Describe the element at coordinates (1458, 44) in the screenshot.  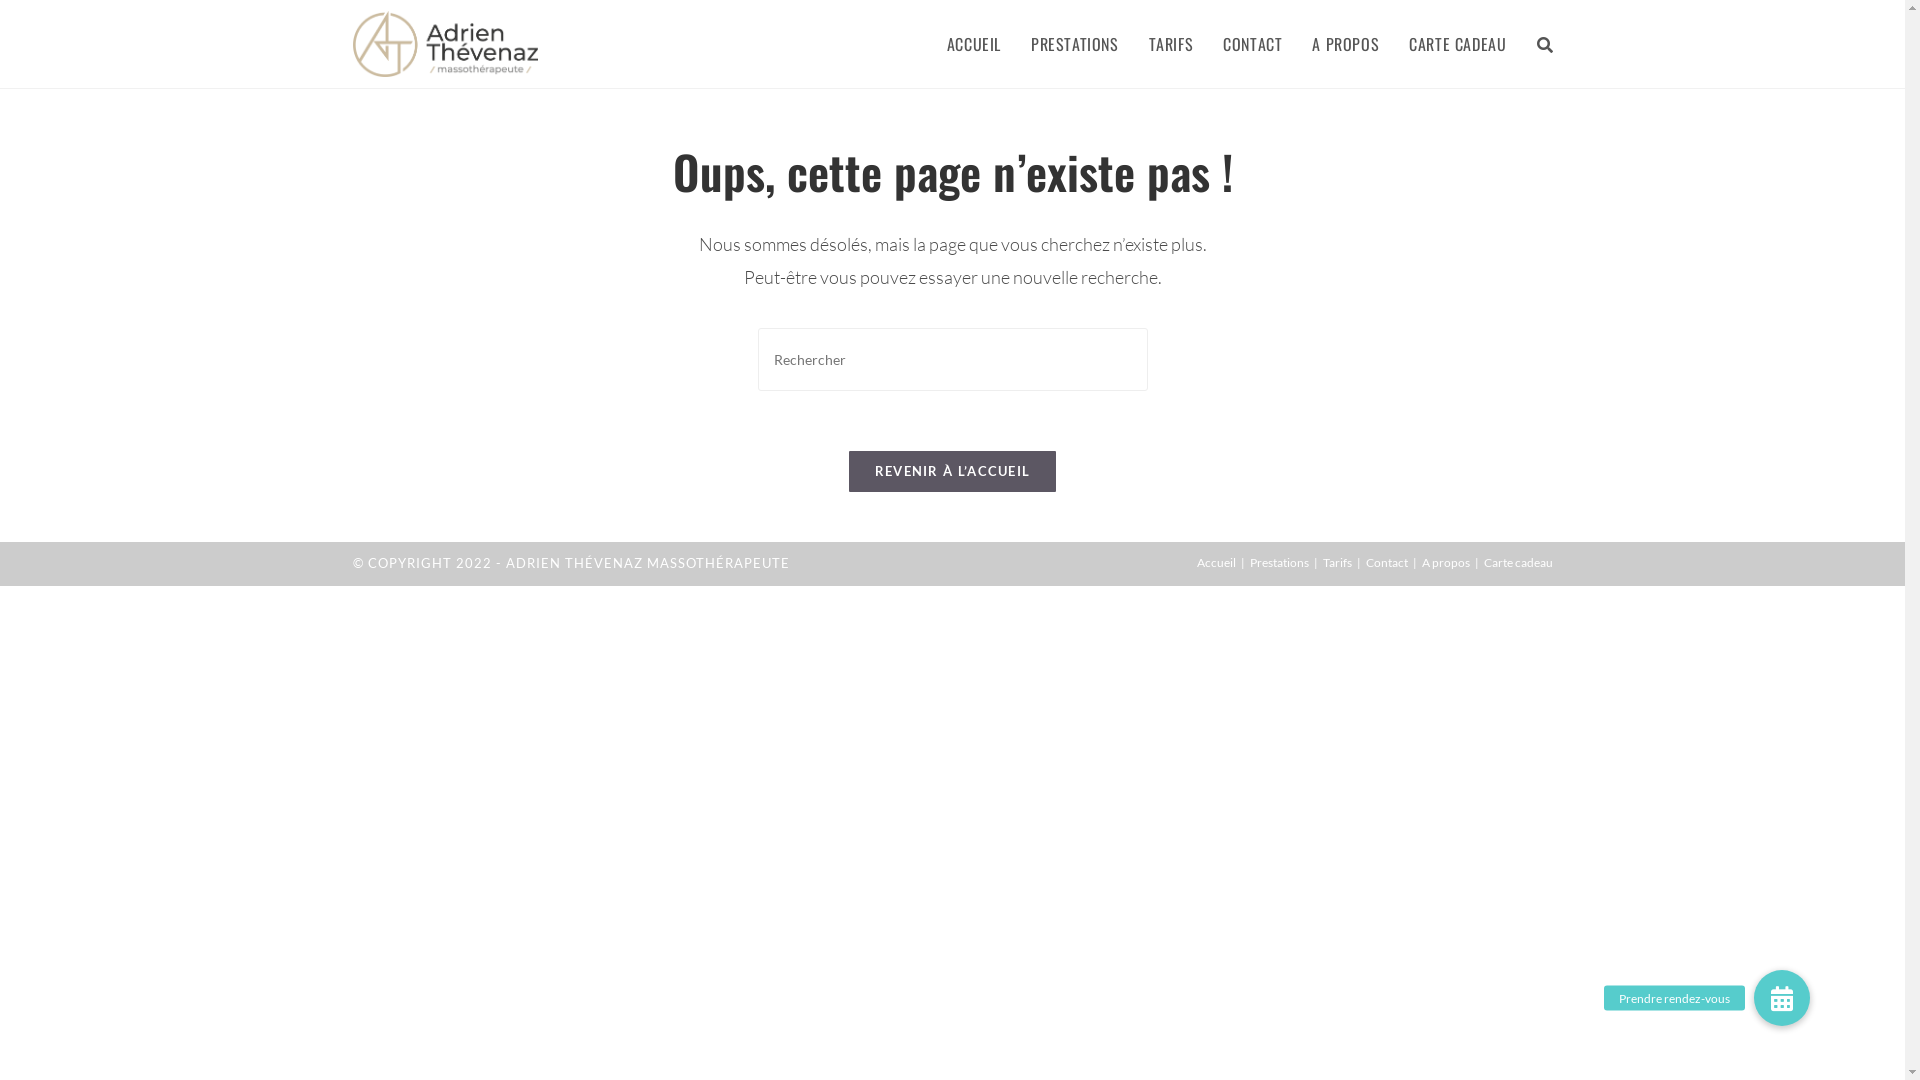
I see `CARTE CADEAU` at that location.